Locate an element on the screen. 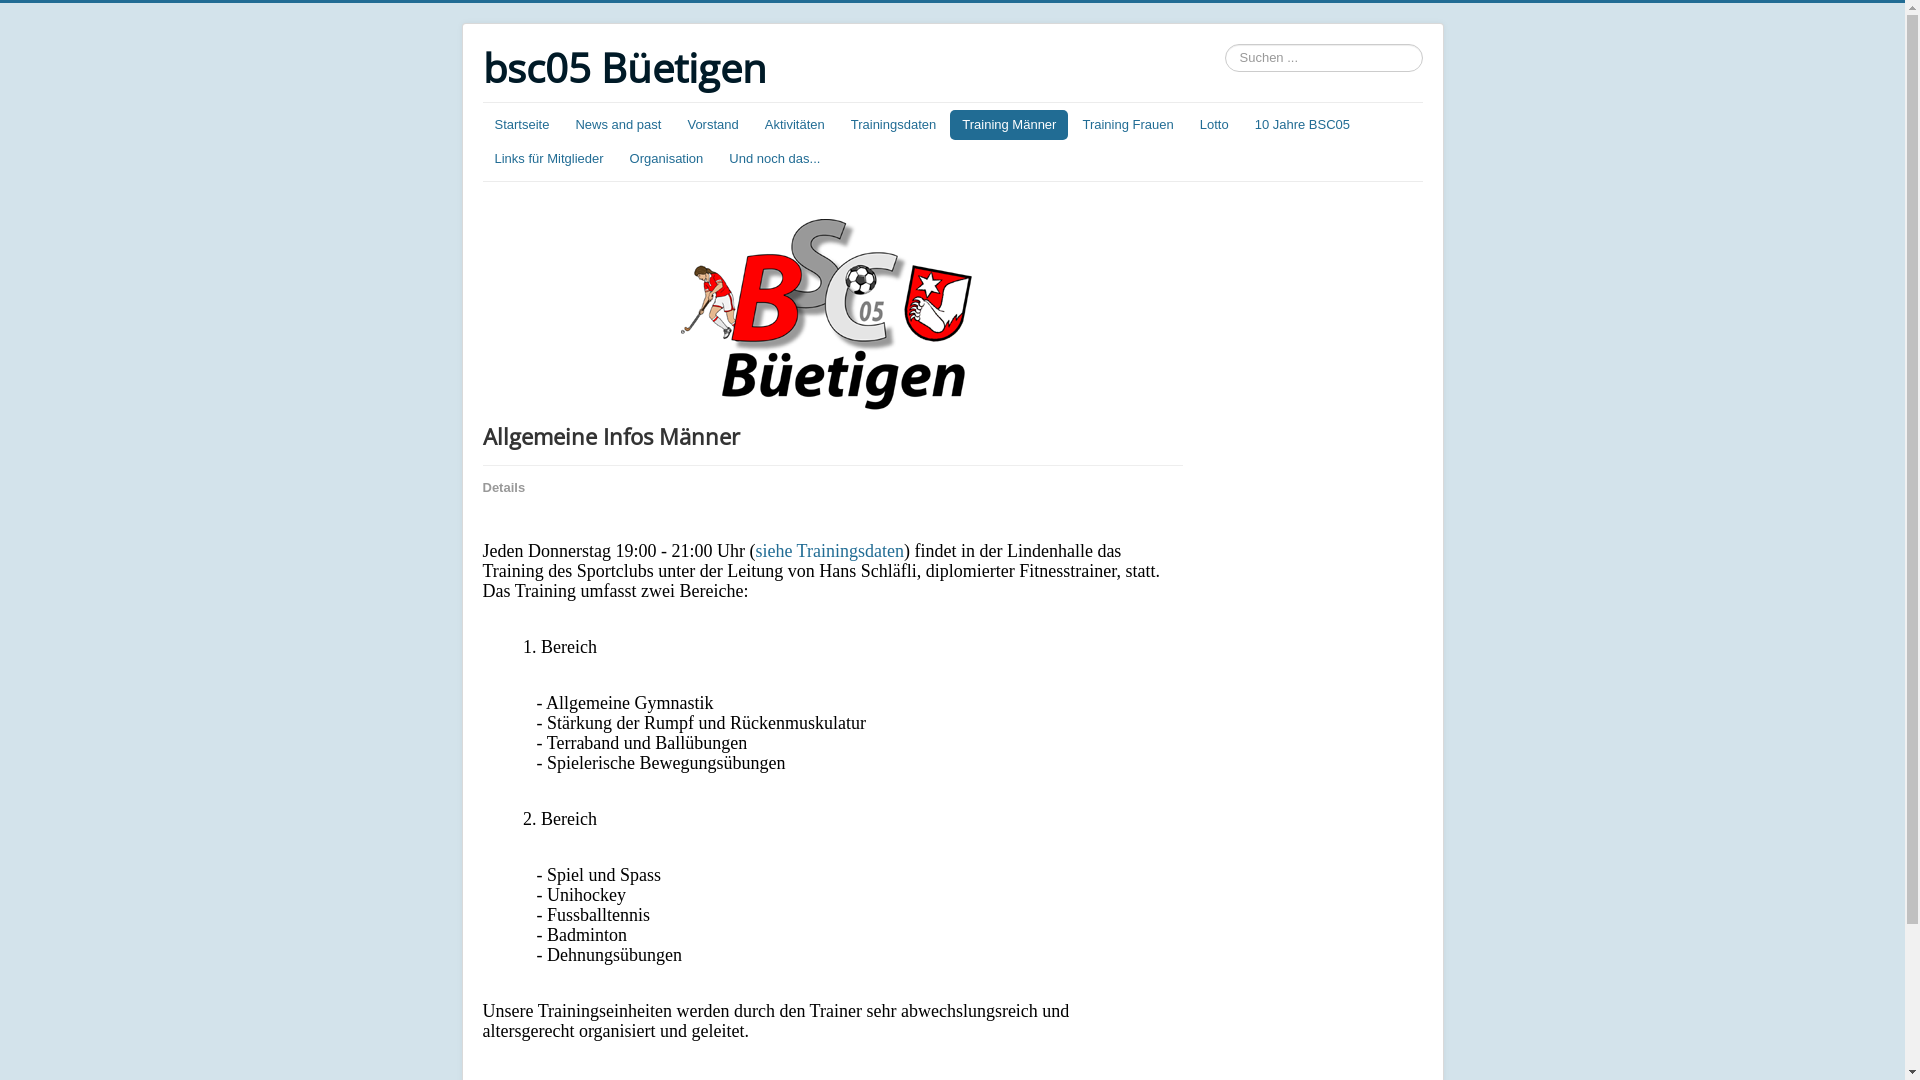 The width and height of the screenshot is (1920, 1080). Lotto is located at coordinates (1214, 125).